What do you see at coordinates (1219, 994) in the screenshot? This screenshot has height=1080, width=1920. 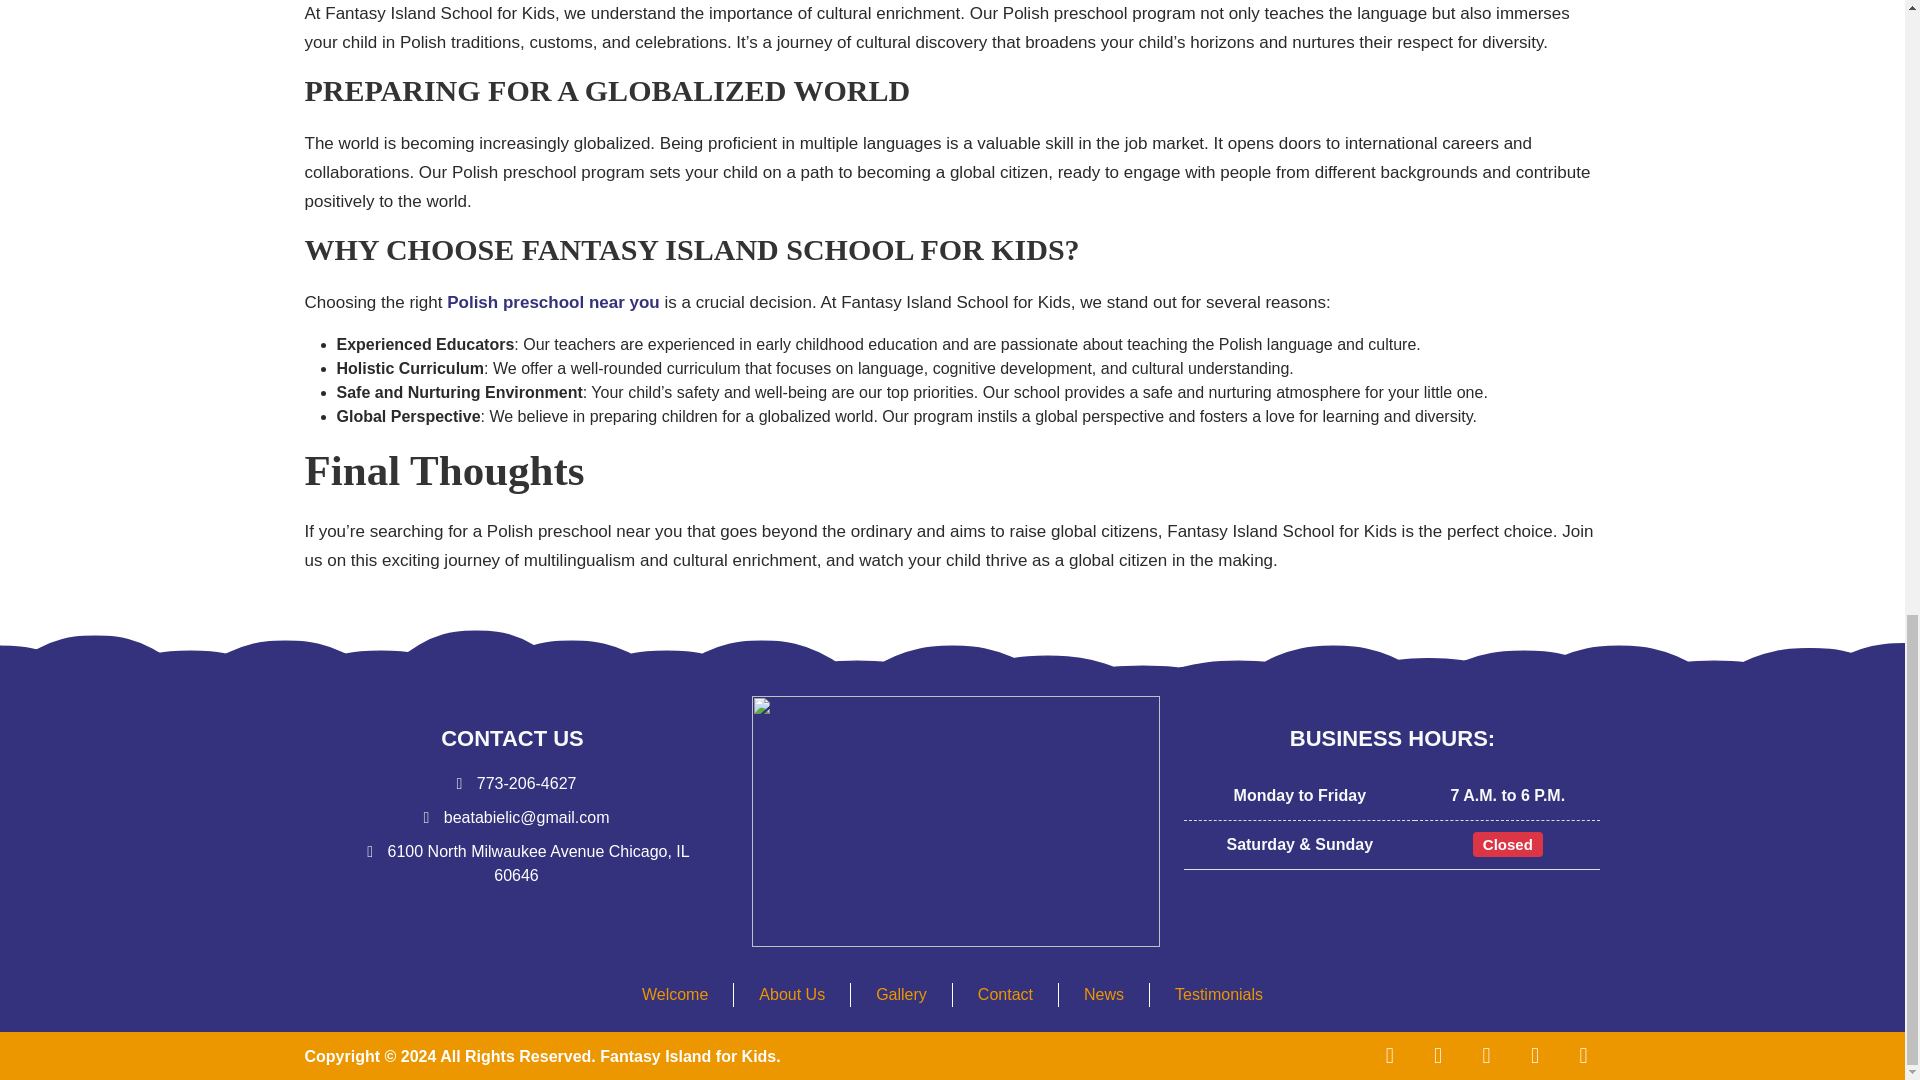 I see `Testimonials` at bounding box center [1219, 994].